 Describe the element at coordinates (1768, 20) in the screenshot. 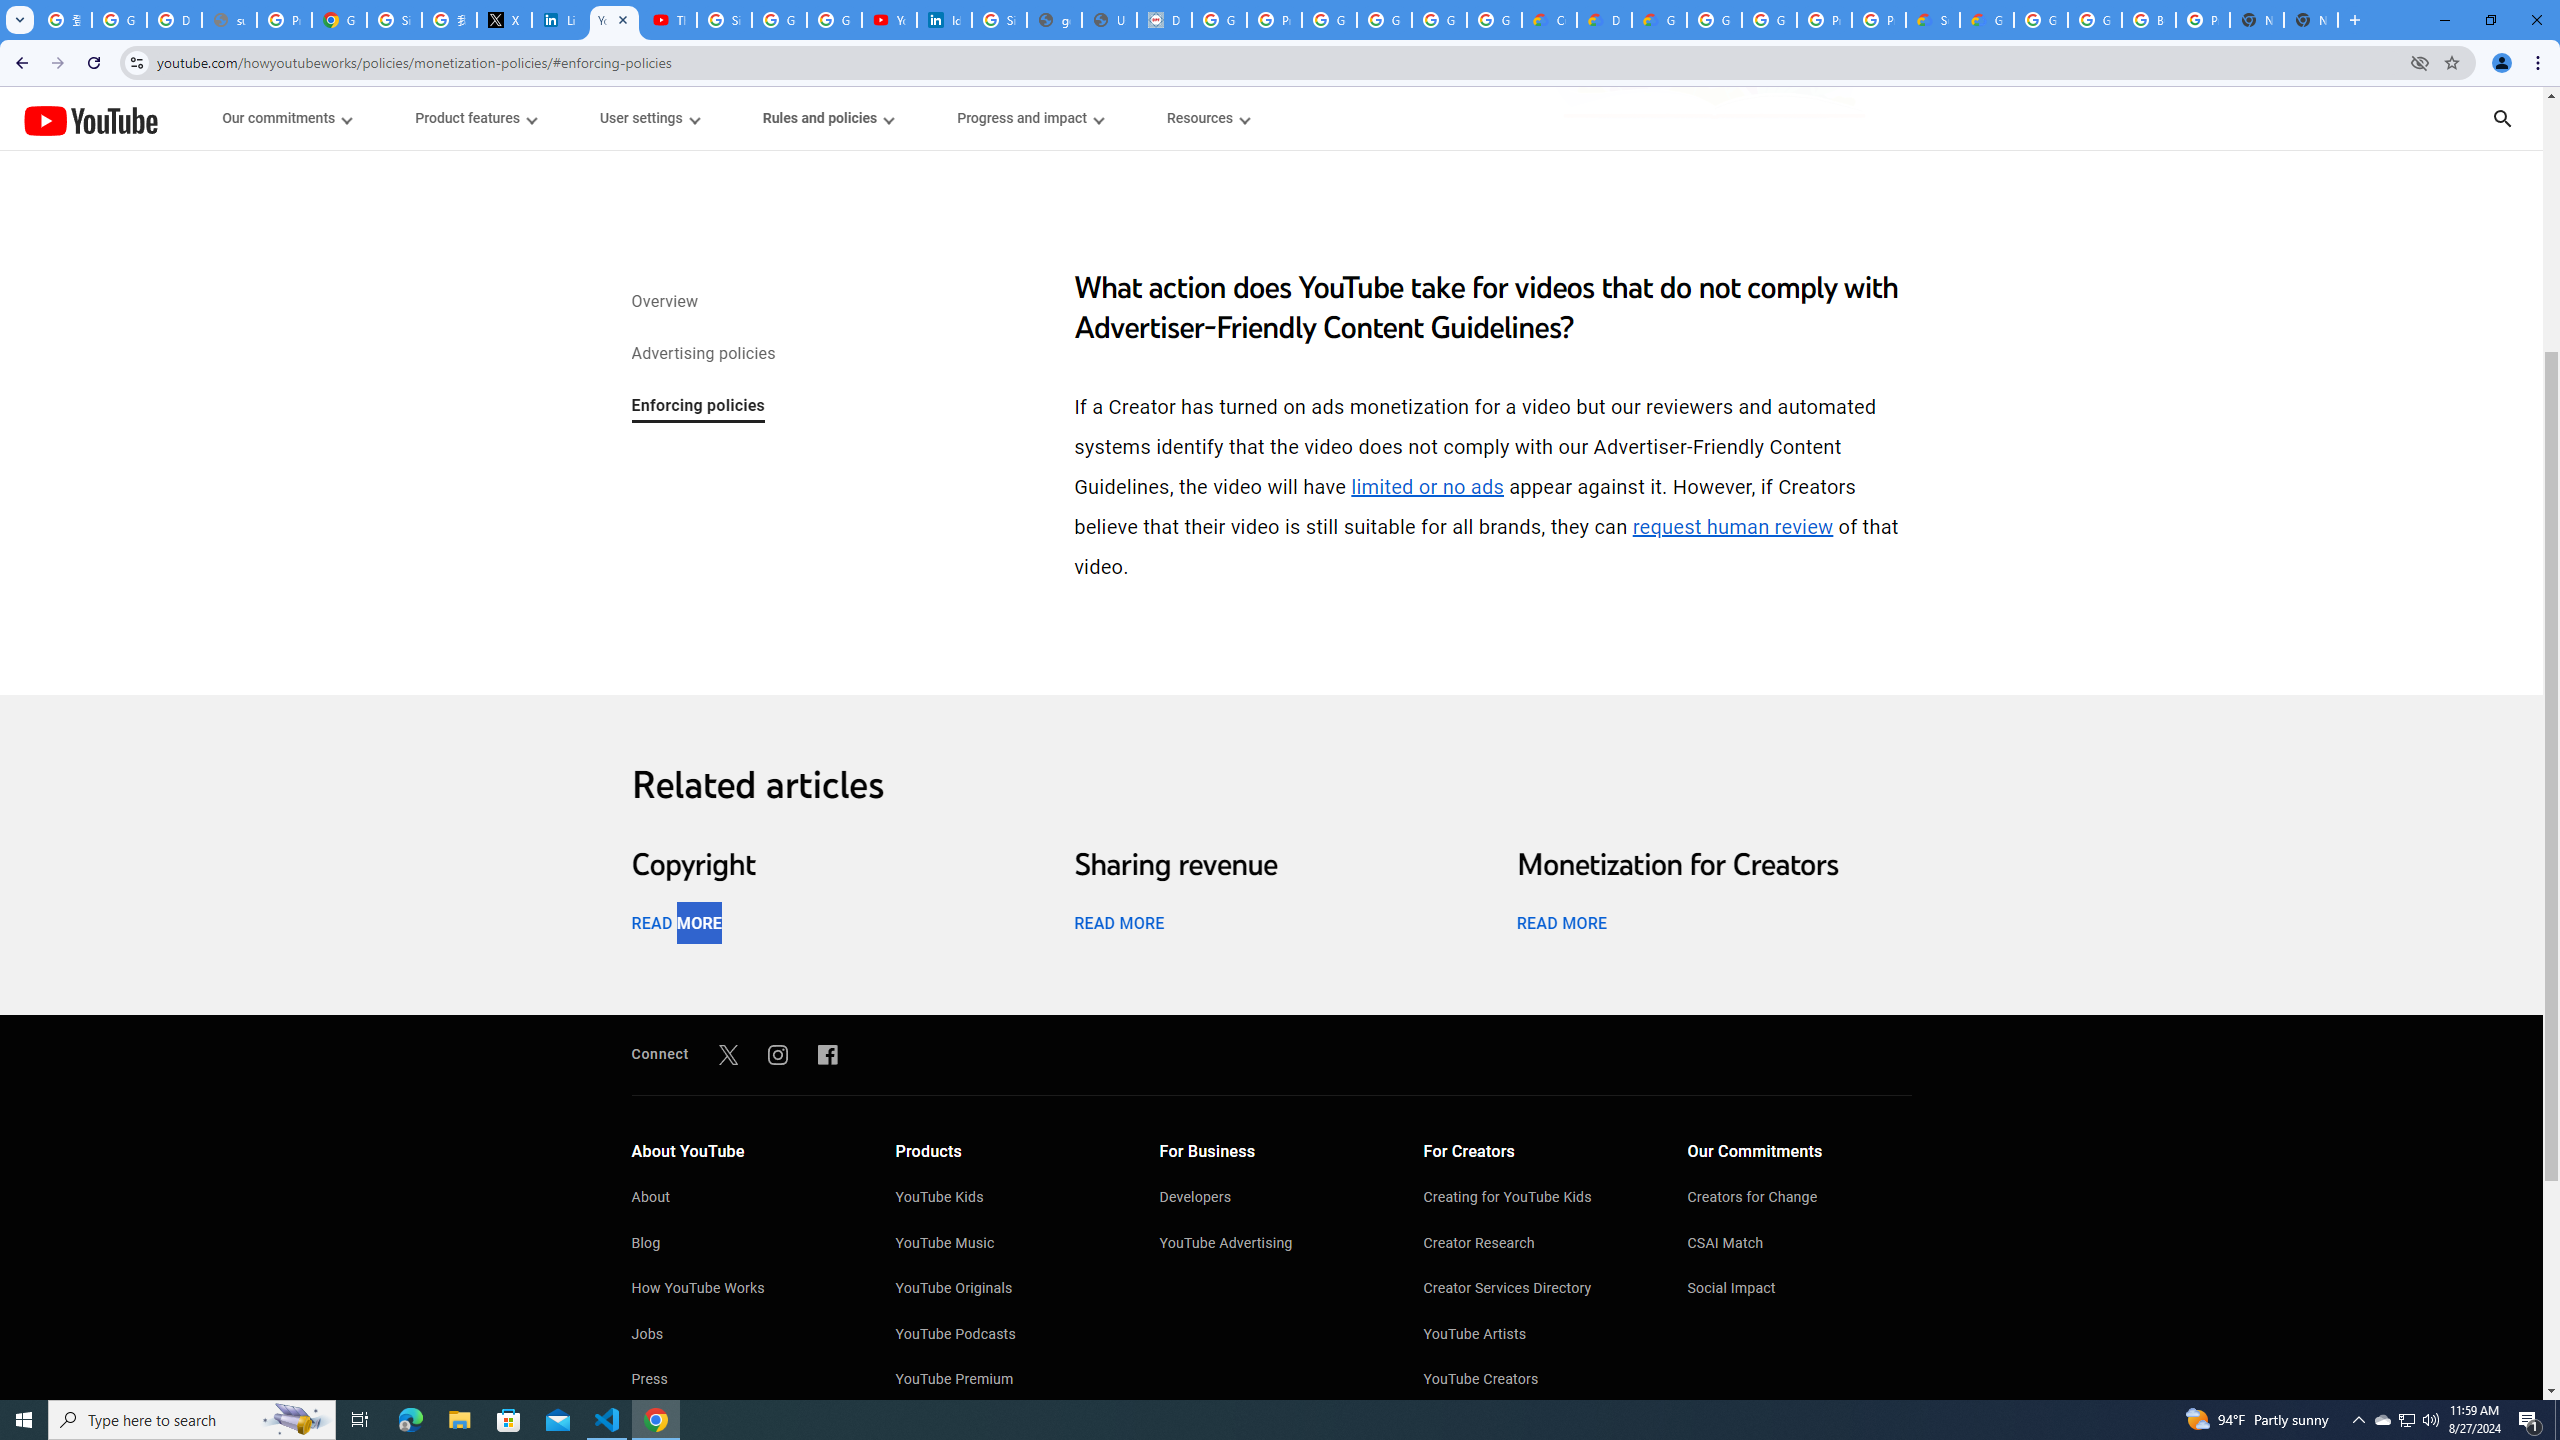

I see `Google Cloud Platform` at that location.